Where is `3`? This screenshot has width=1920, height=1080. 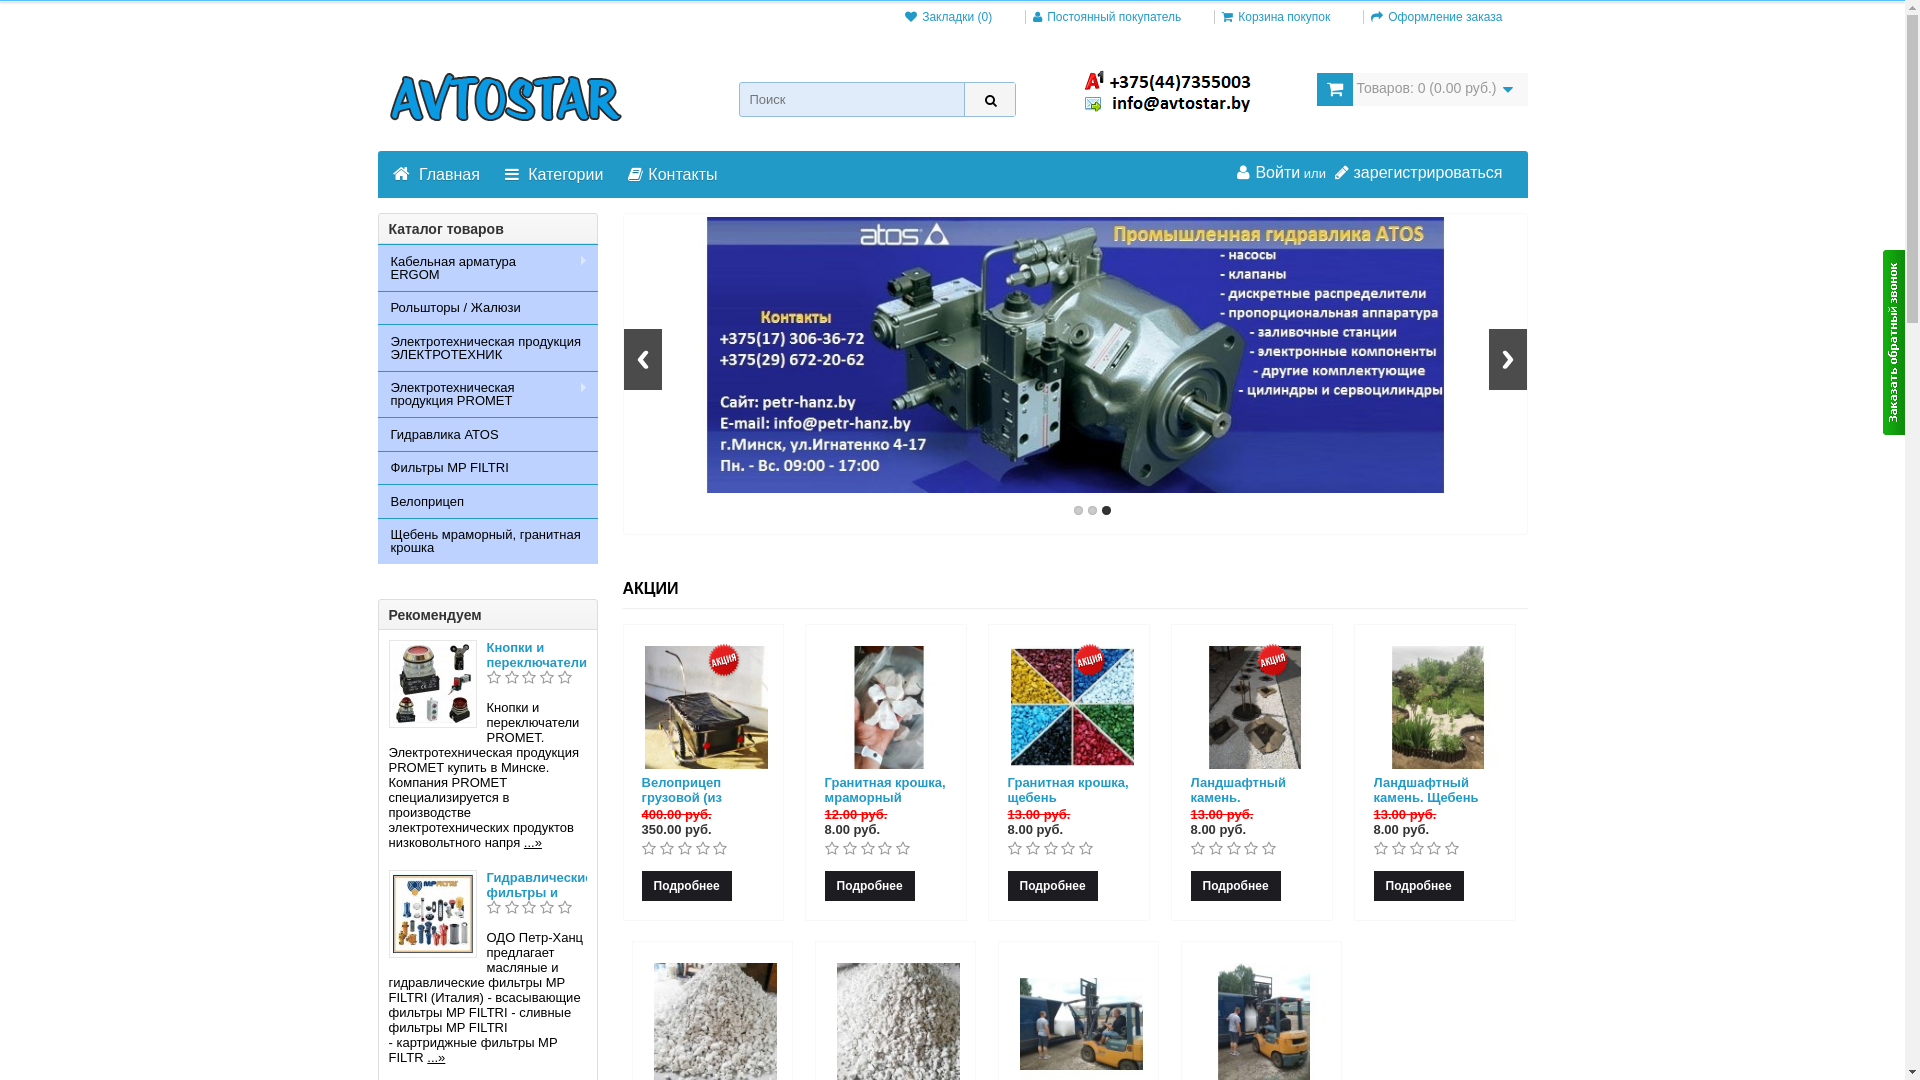 3 is located at coordinates (1106, 510).